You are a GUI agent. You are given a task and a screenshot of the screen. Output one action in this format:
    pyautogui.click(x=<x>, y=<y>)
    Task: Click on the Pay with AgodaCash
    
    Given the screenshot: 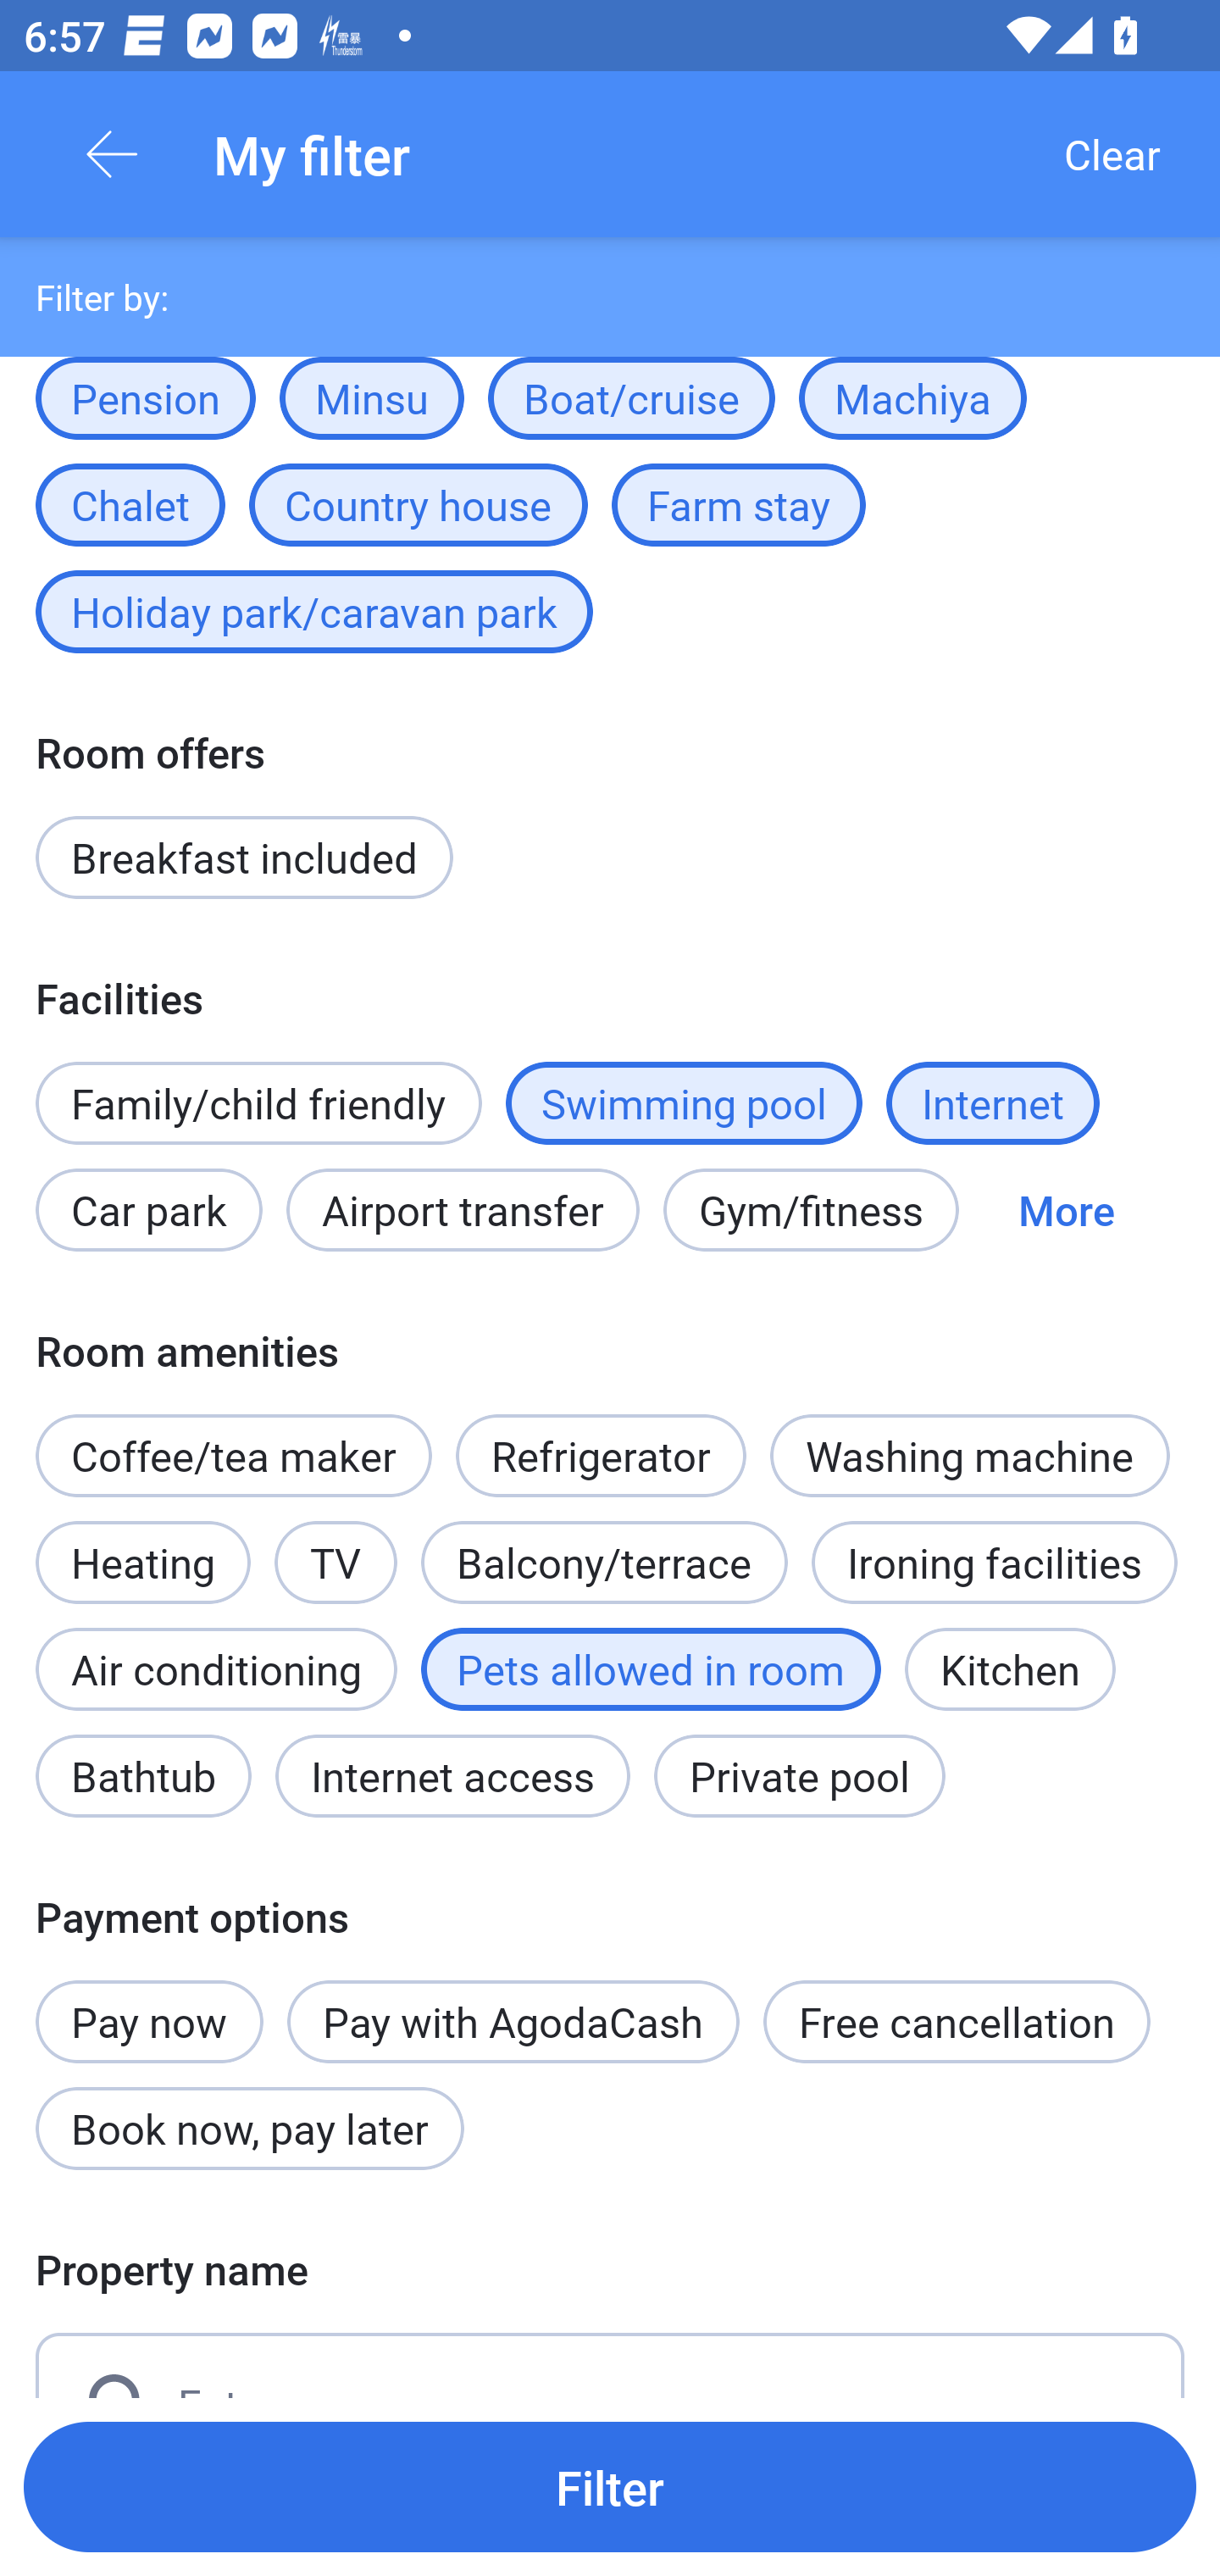 What is the action you would take?
    pyautogui.click(x=513, y=2020)
    